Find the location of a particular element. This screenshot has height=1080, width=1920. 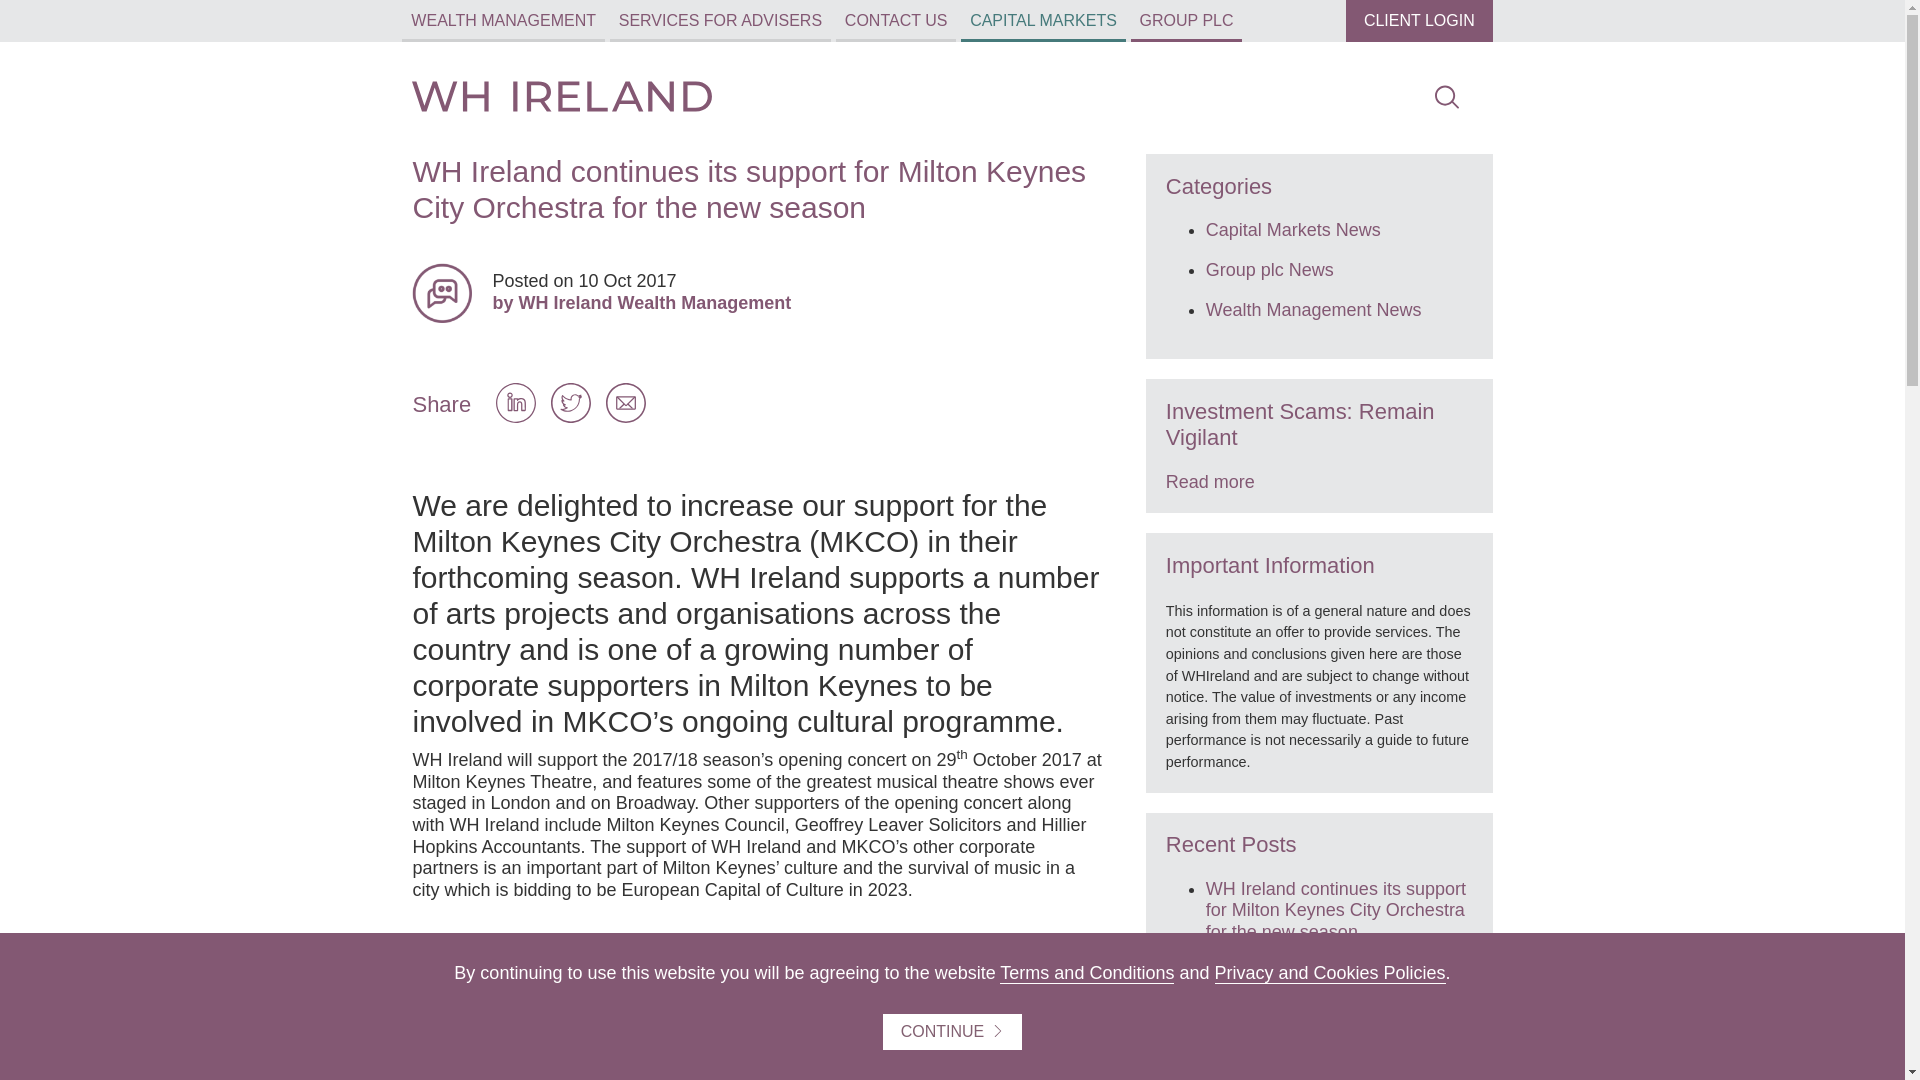

View entries posted by WH Ireland Wealth Management is located at coordinates (798, 304).